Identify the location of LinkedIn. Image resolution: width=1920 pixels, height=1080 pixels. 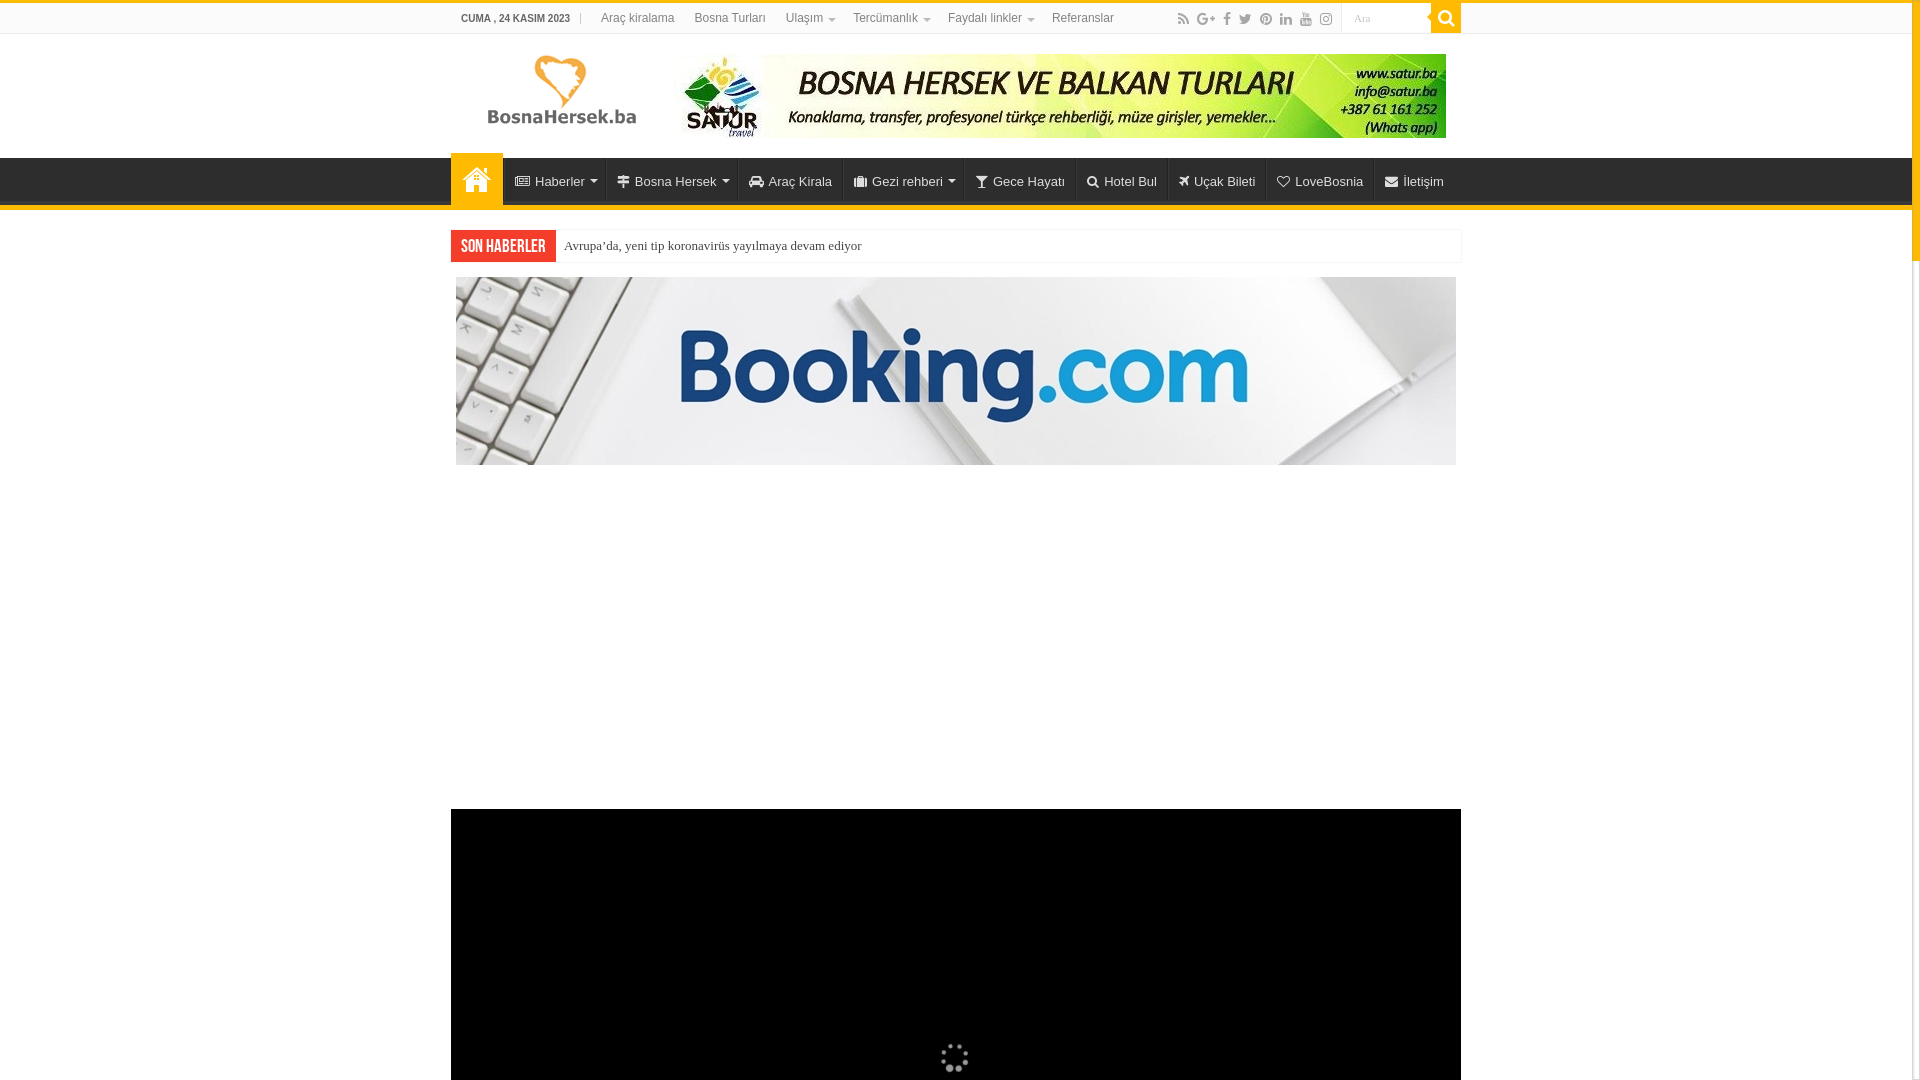
(1286, 19).